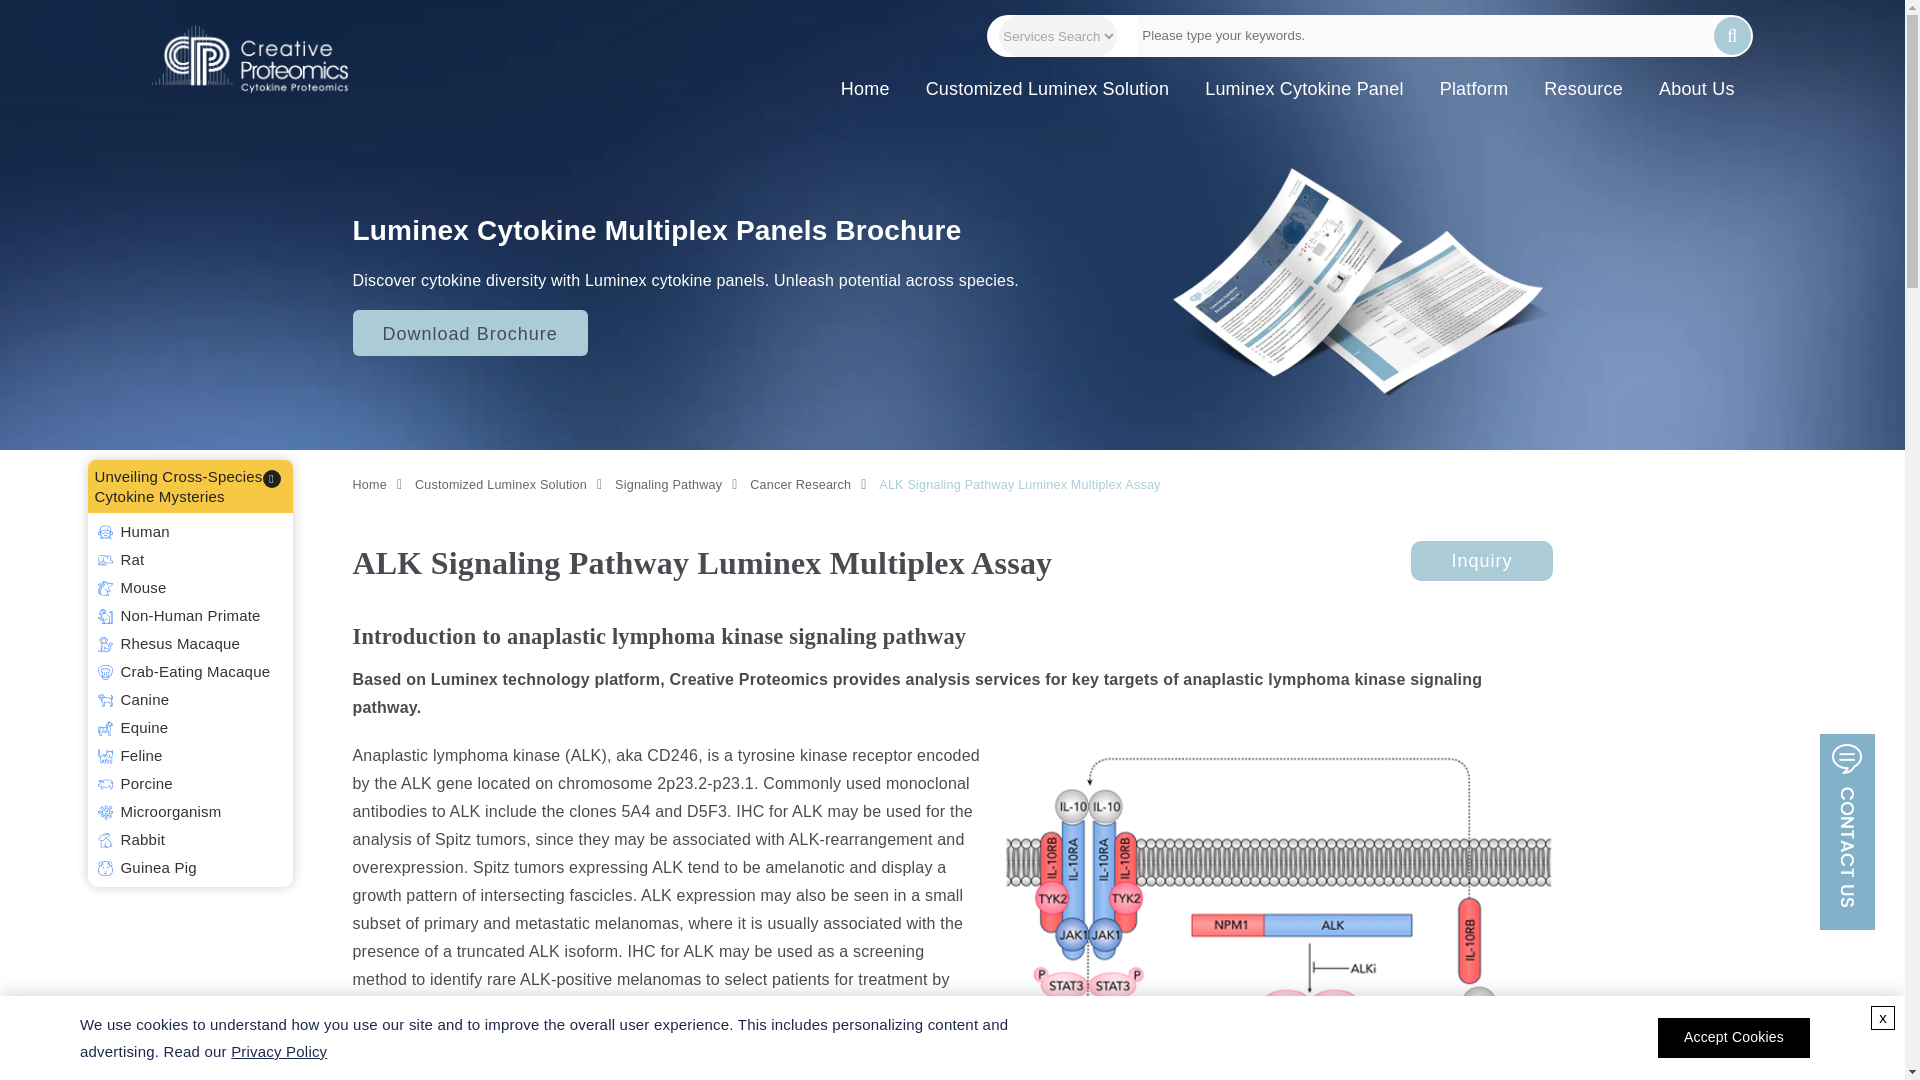 This screenshot has height=1080, width=1920. I want to click on Home, so click(866, 88).